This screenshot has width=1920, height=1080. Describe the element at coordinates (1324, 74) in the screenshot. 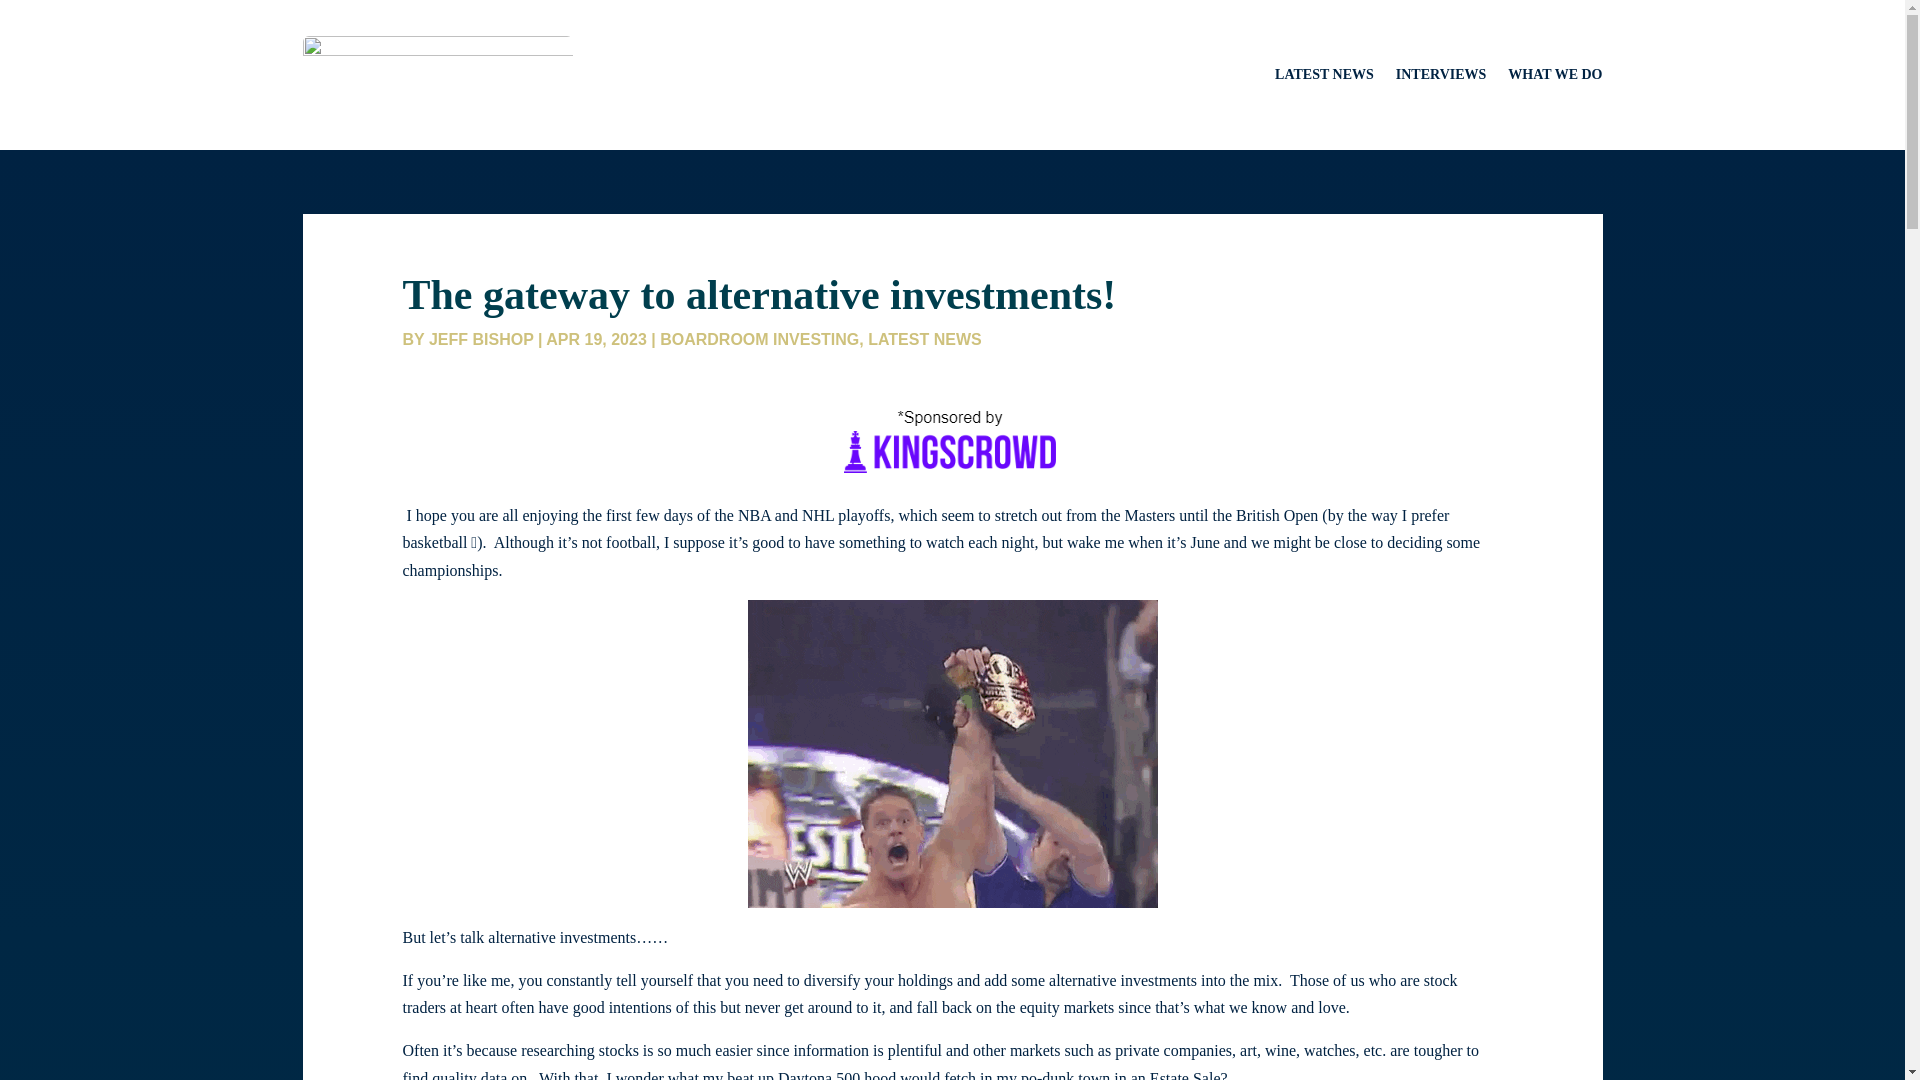

I see `LATEST NEWS` at that location.